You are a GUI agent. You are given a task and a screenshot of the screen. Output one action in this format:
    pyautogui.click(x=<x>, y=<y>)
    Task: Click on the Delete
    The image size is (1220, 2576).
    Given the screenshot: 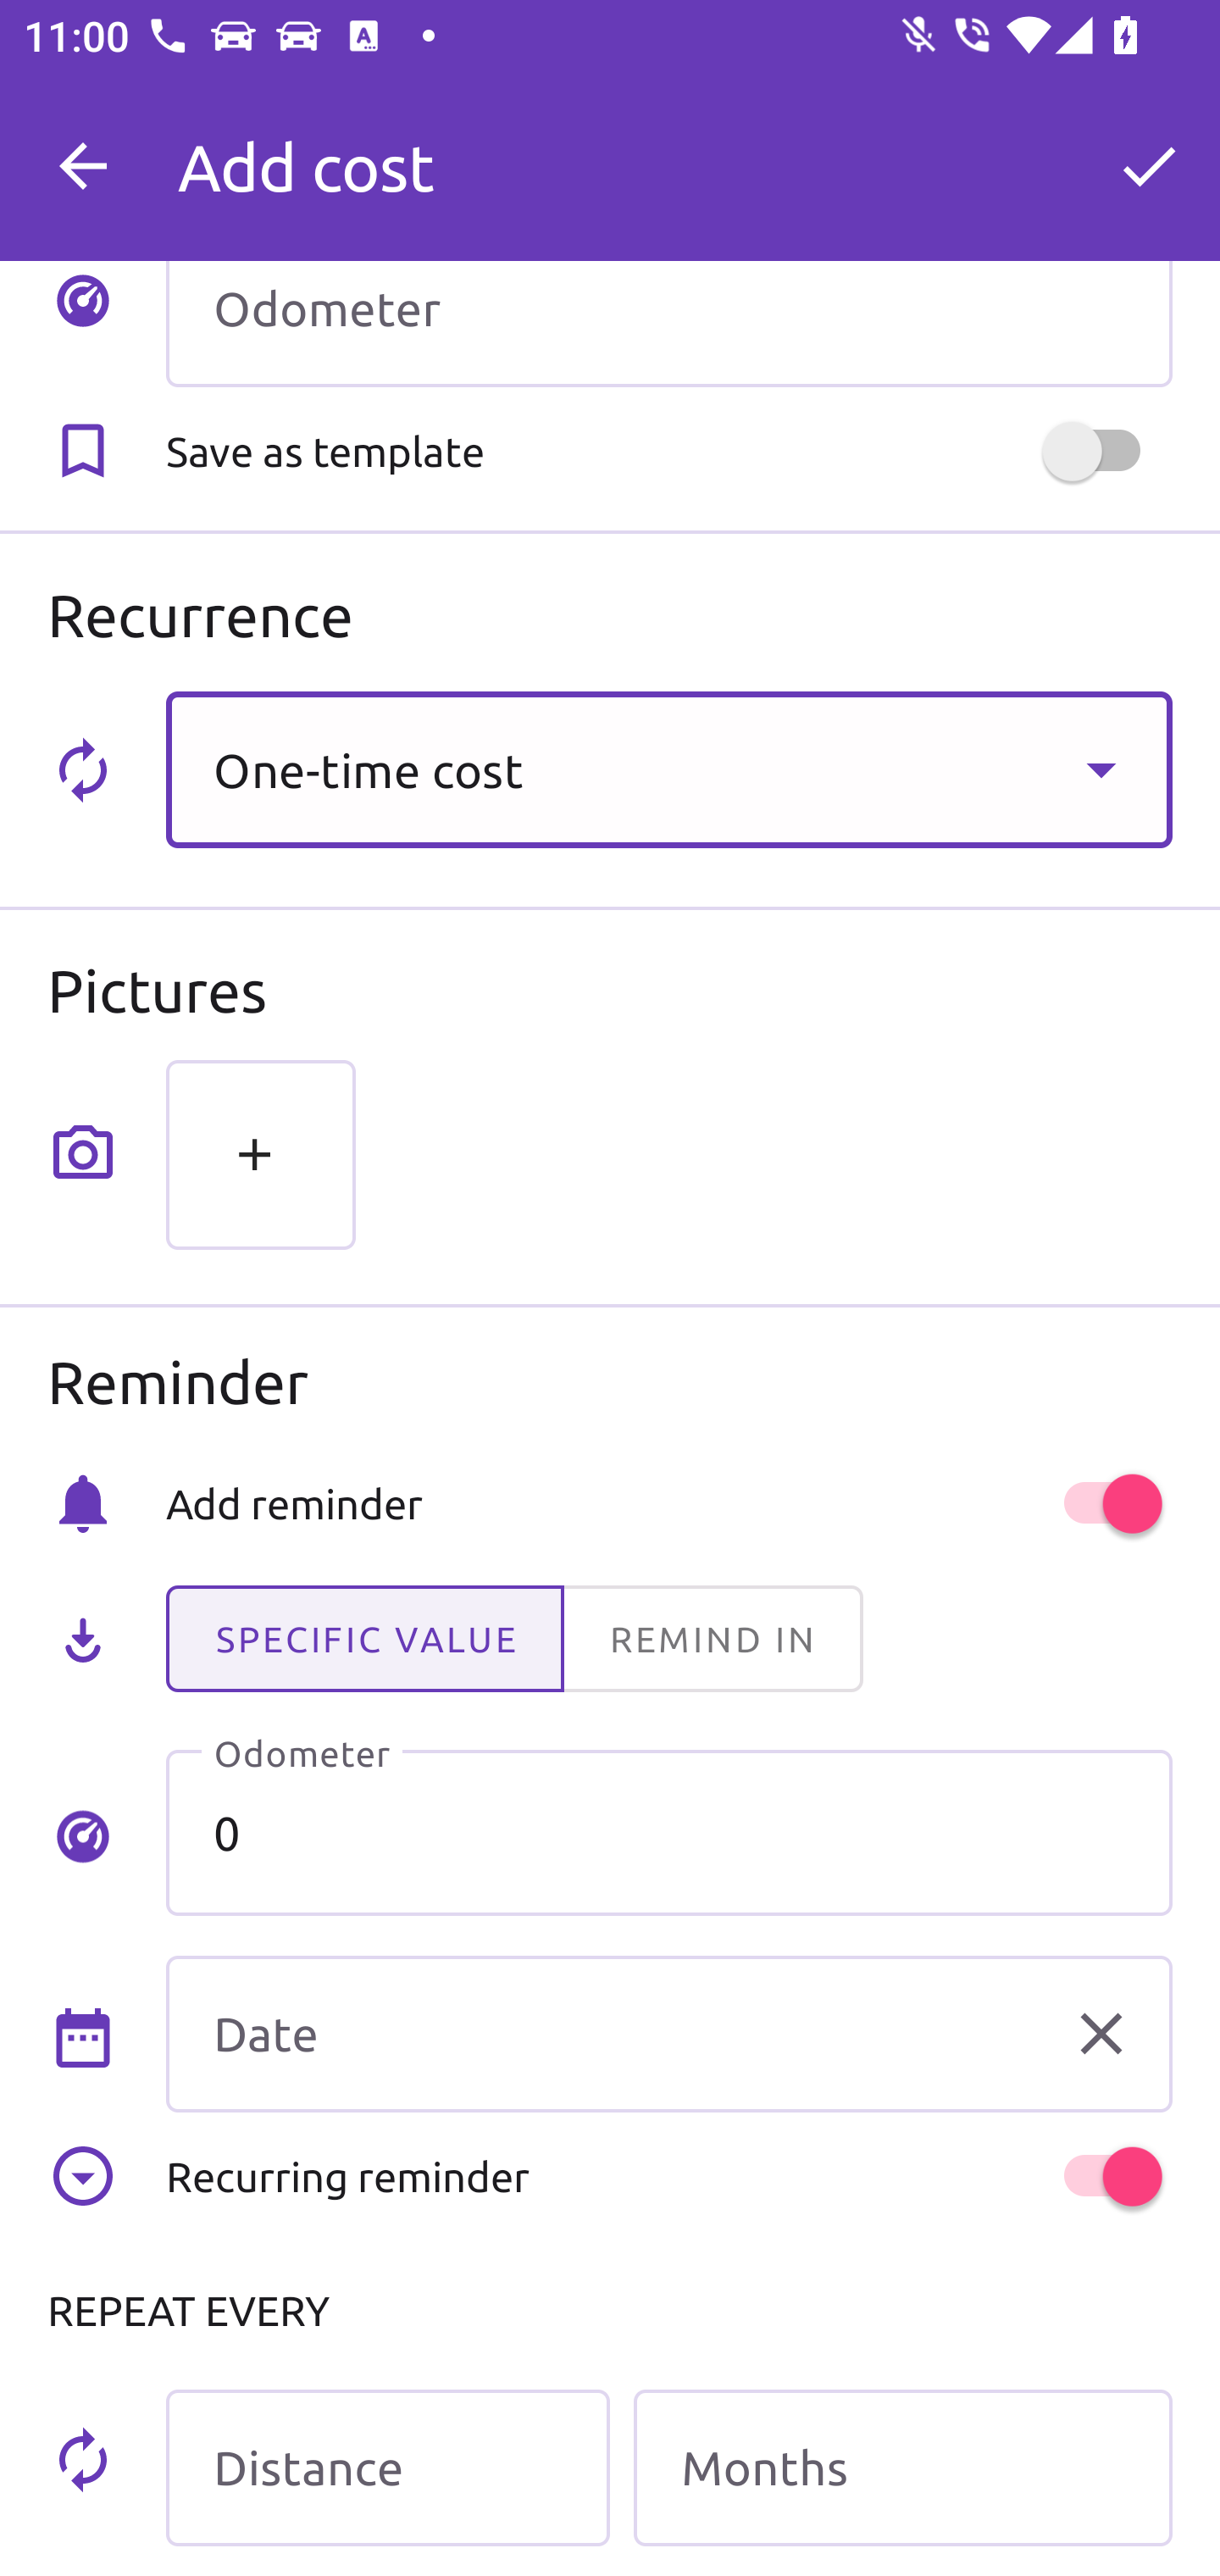 What is the action you would take?
    pyautogui.click(x=1101, y=2034)
    